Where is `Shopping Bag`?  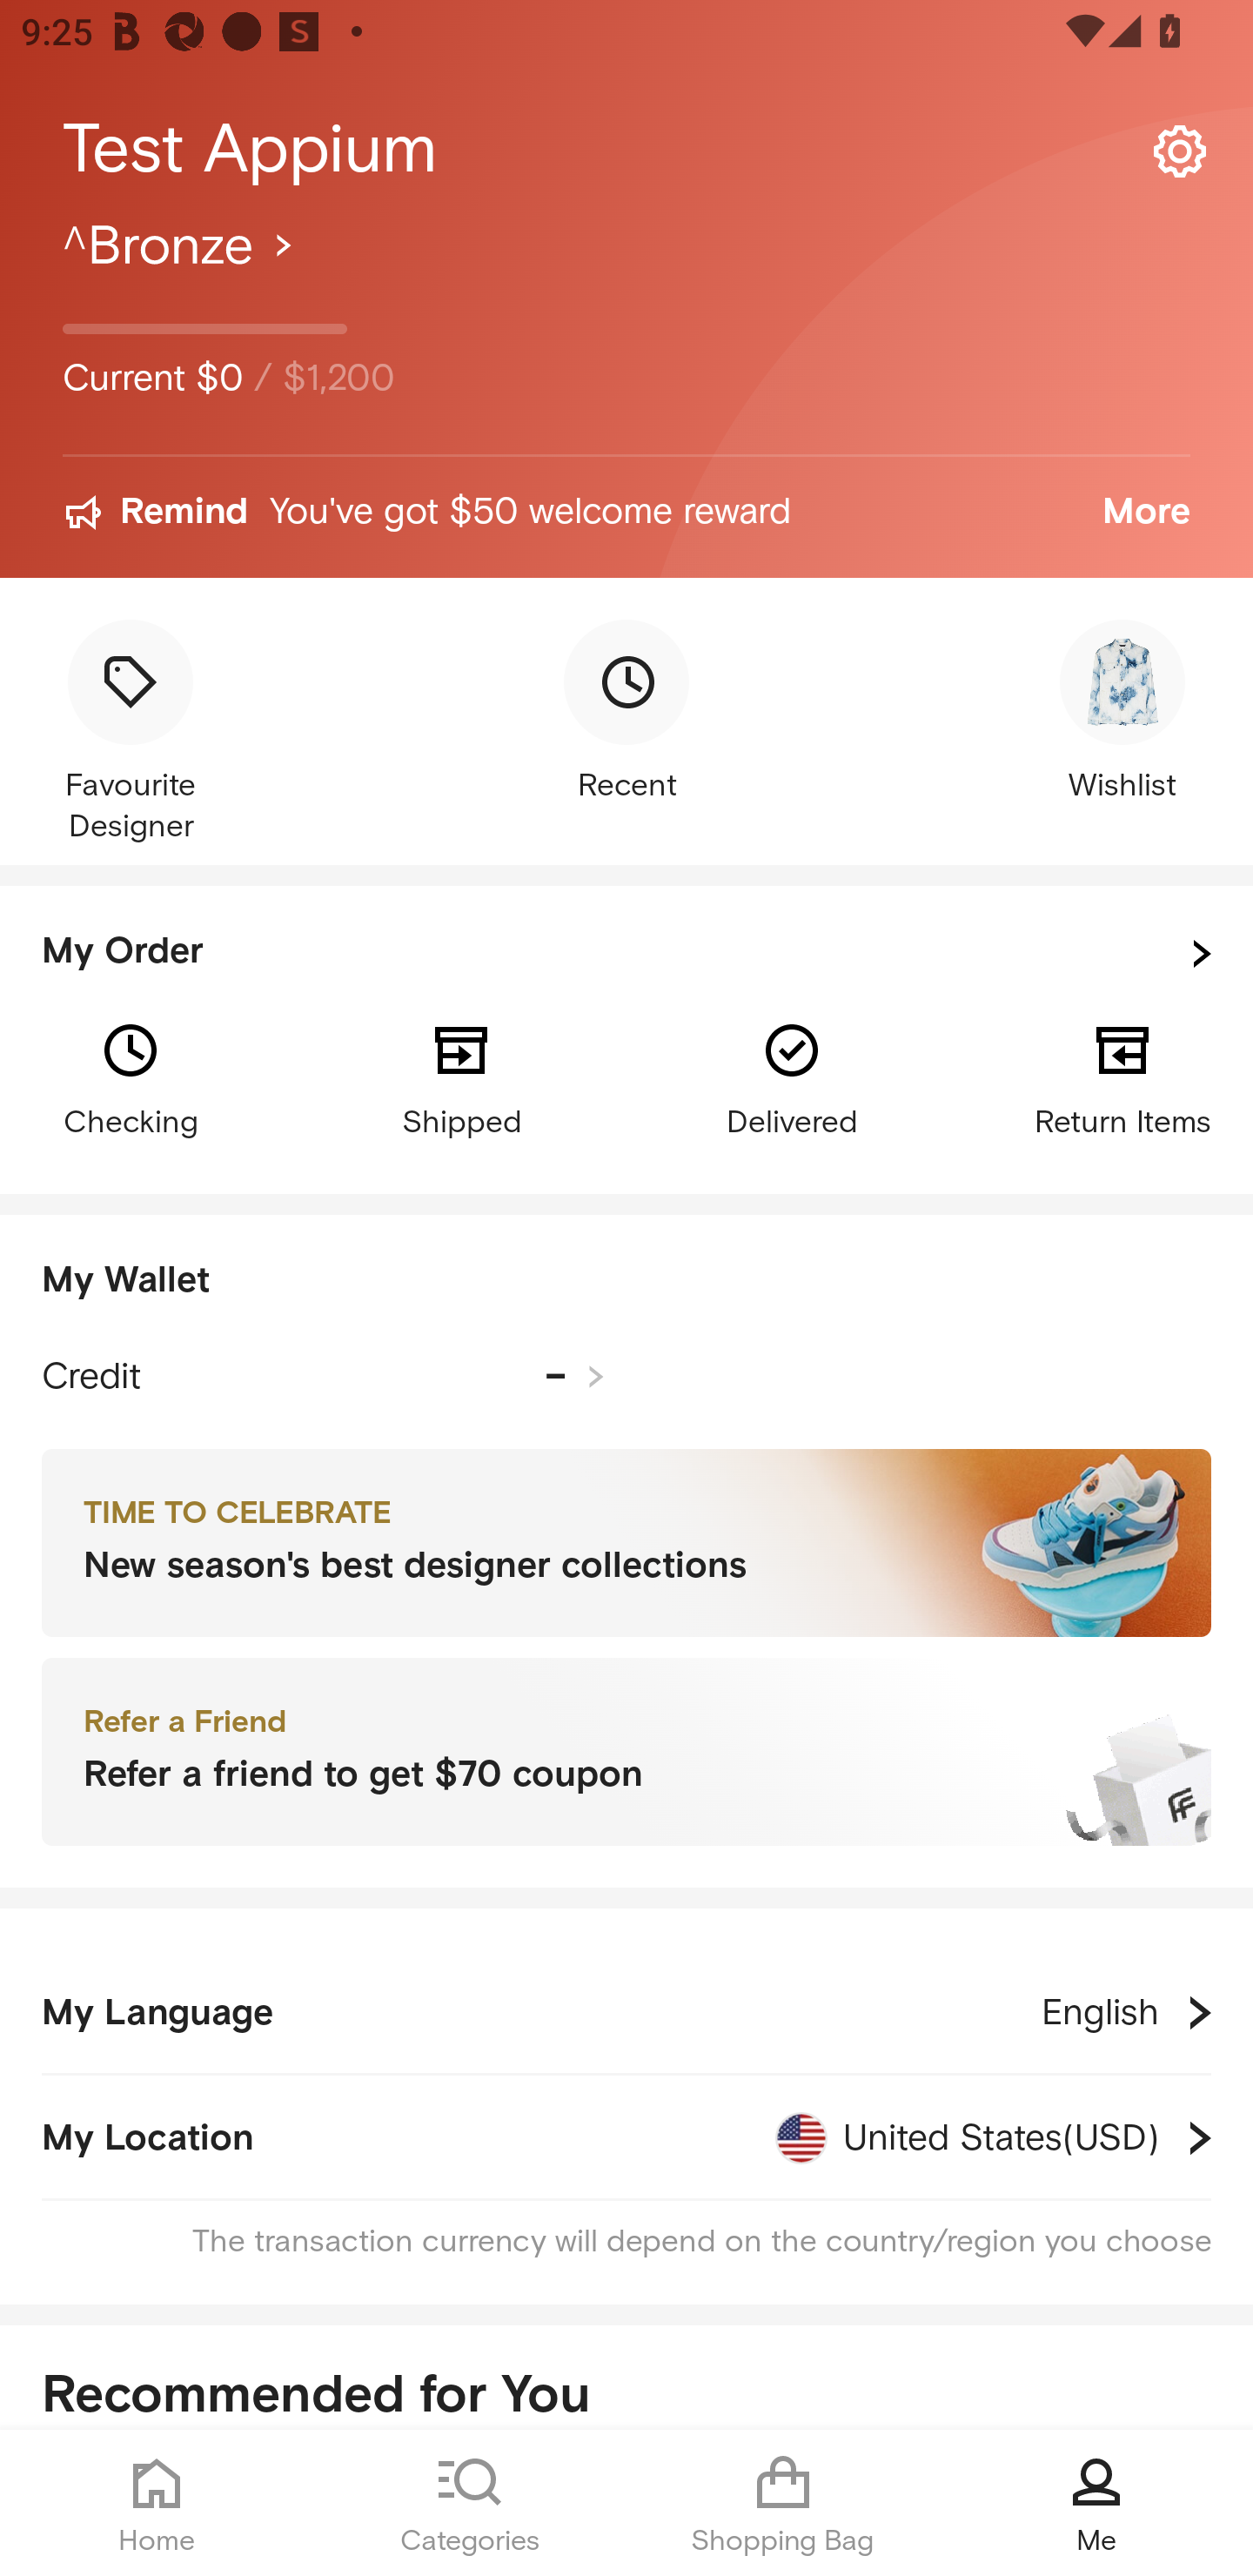
Shopping Bag is located at coordinates (783, 2503).